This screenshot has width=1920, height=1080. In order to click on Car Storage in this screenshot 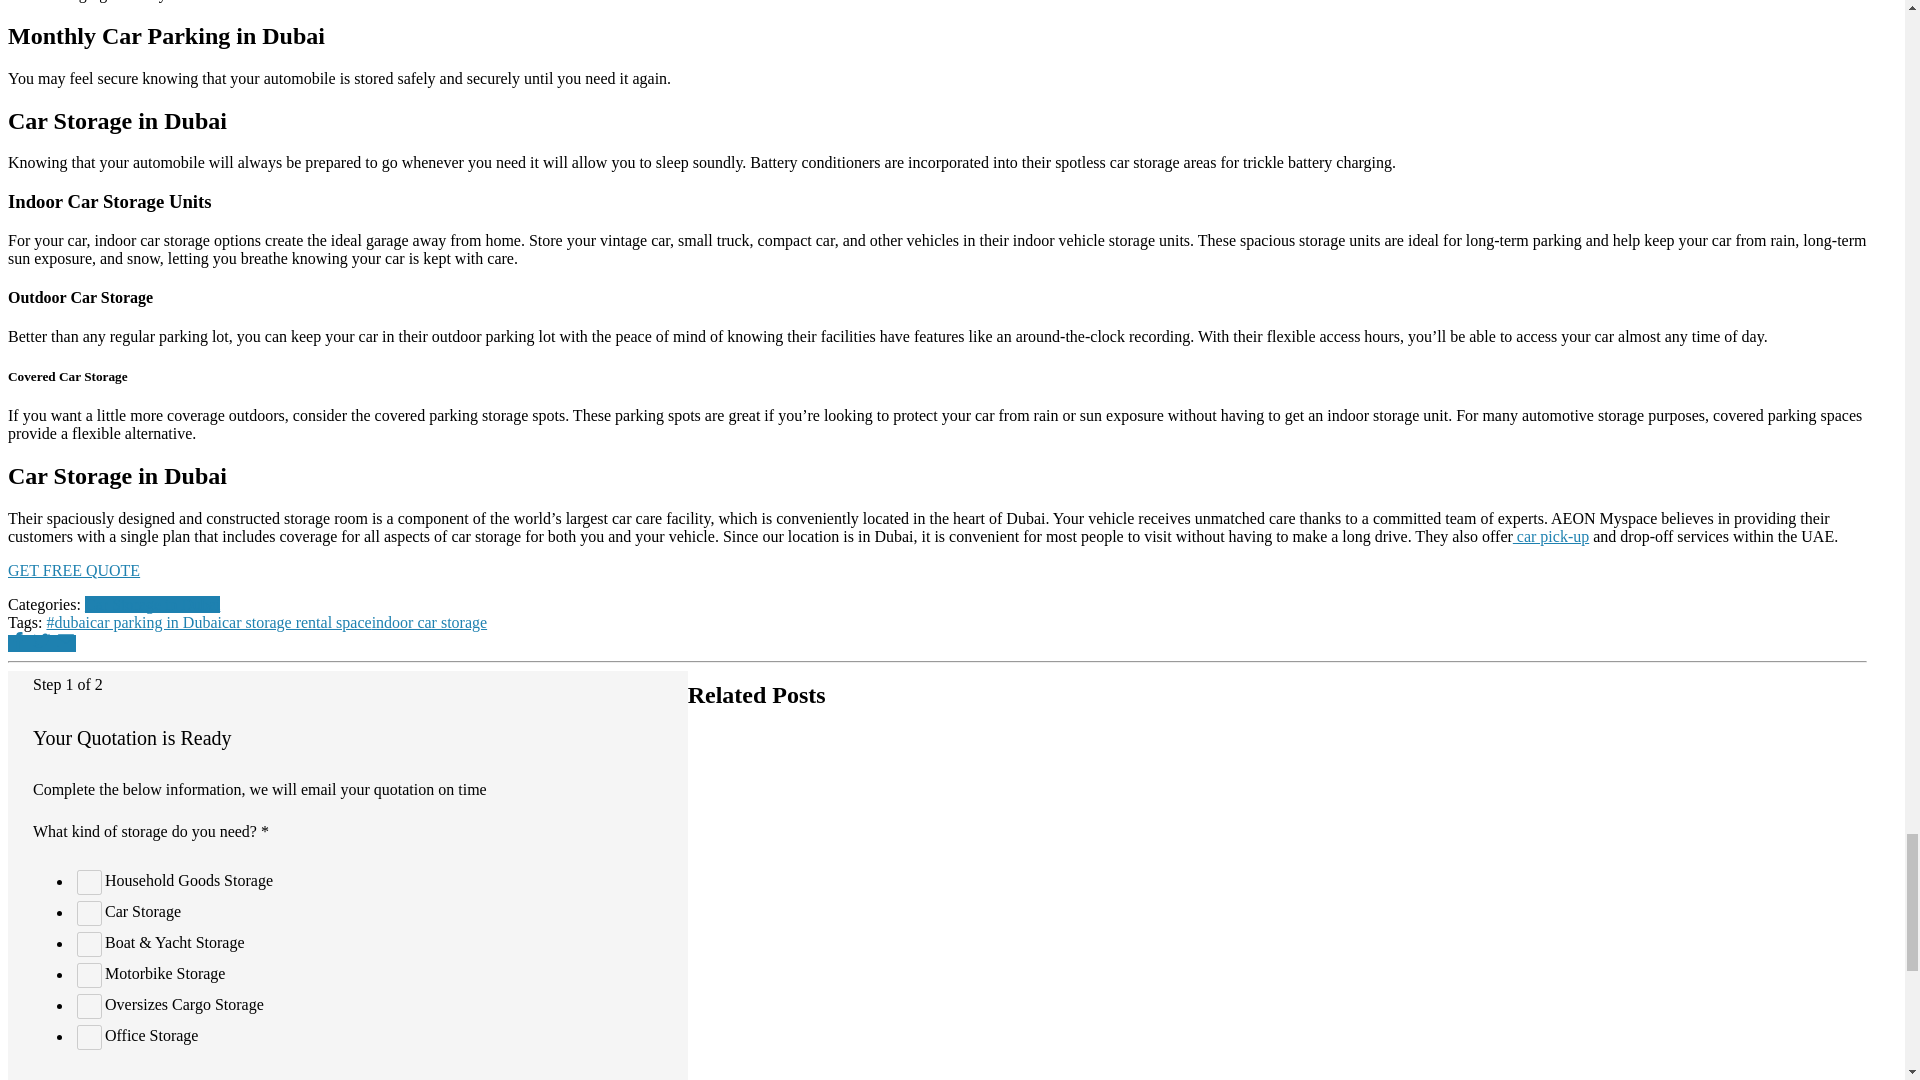, I will do `click(88, 912)`.